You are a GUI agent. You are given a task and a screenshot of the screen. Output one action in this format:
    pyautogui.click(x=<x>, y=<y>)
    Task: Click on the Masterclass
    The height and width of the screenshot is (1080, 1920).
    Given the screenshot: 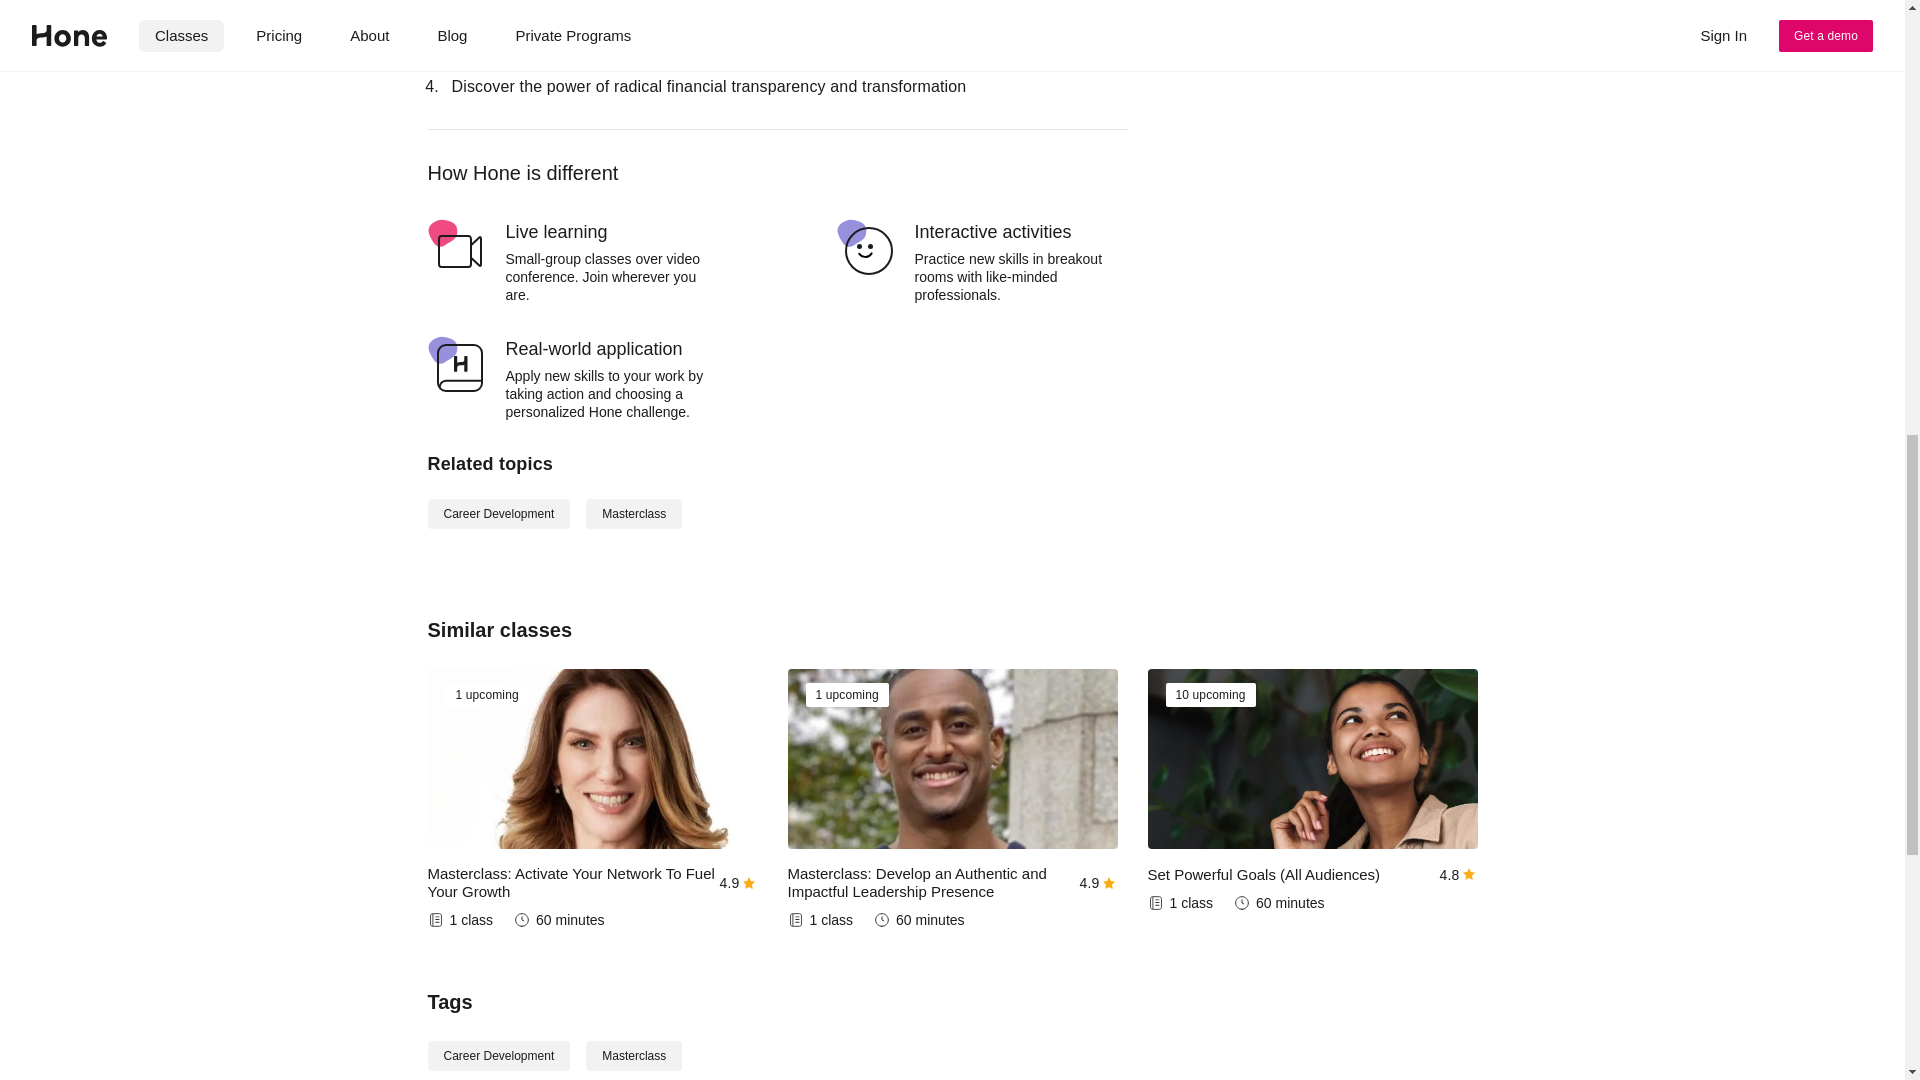 What is the action you would take?
    pyautogui.click(x=633, y=1056)
    